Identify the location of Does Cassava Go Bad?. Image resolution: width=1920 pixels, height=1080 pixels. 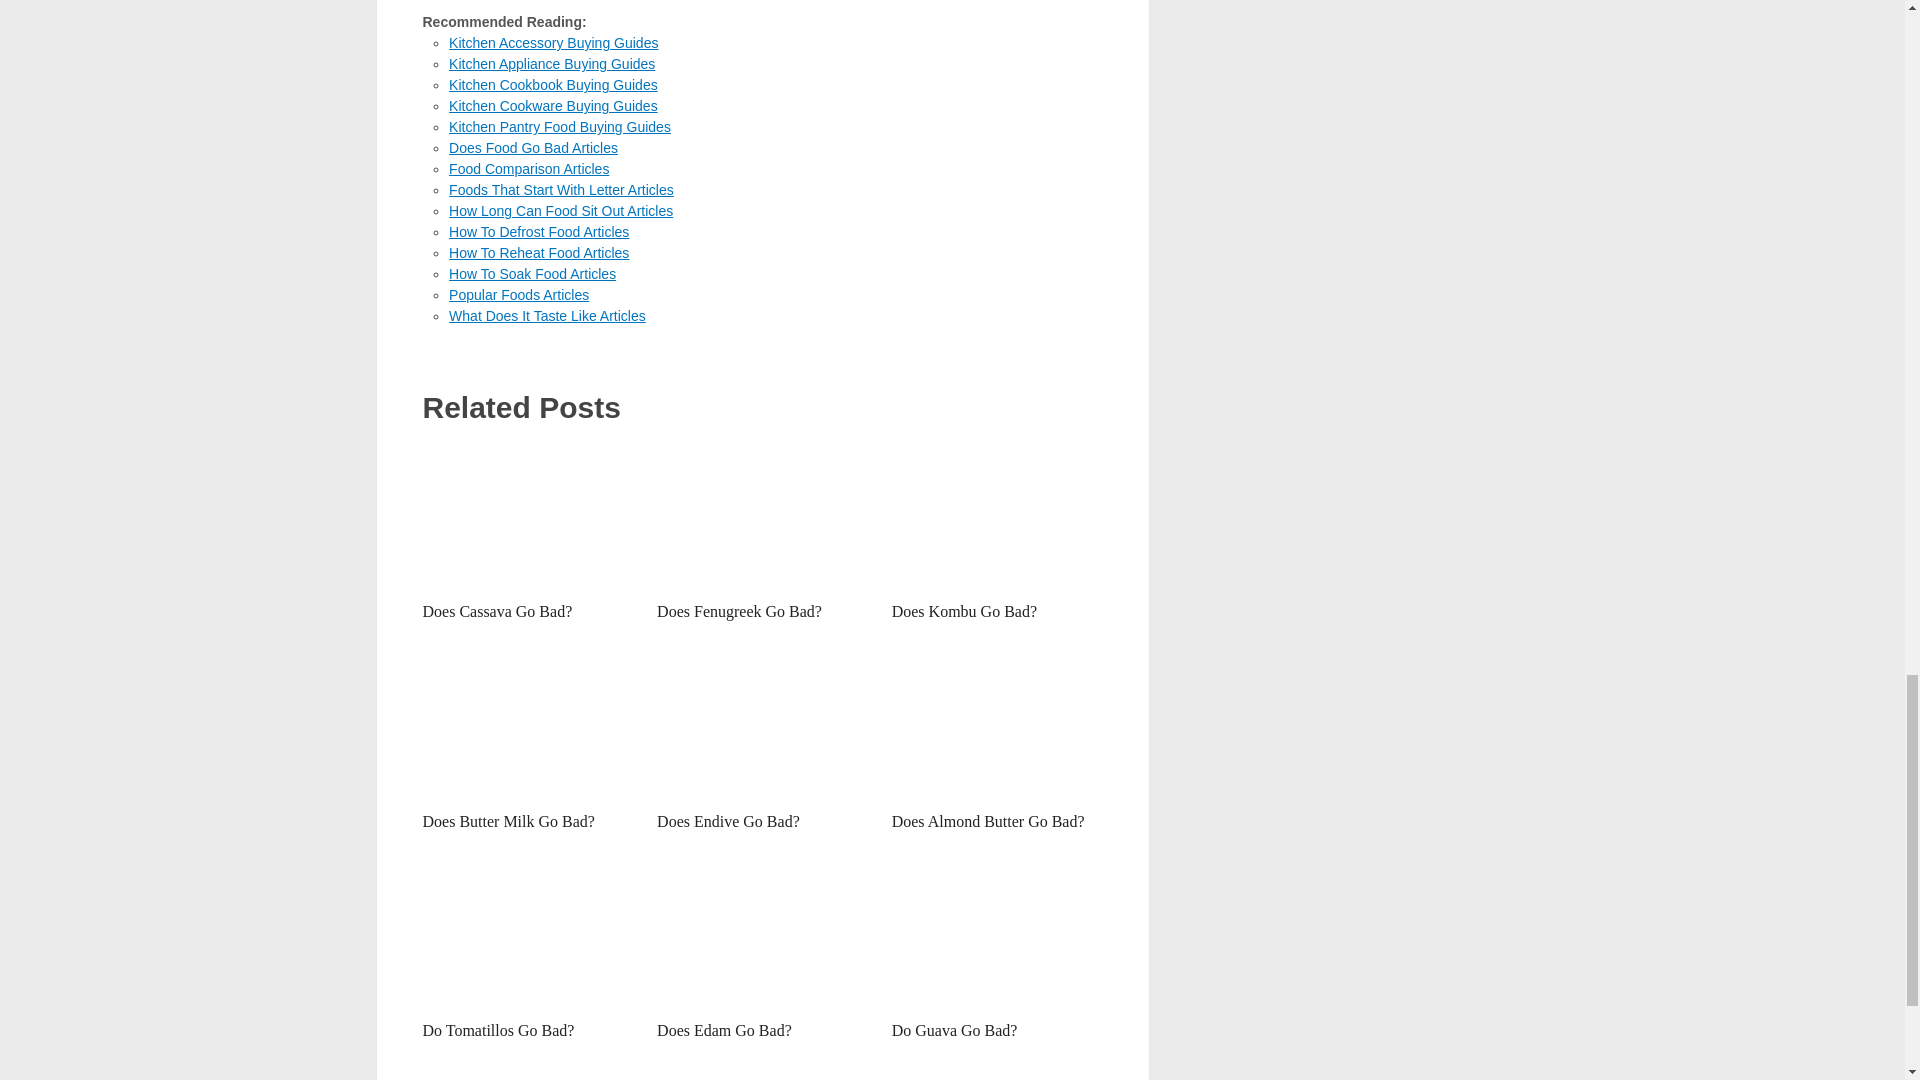
(497, 610).